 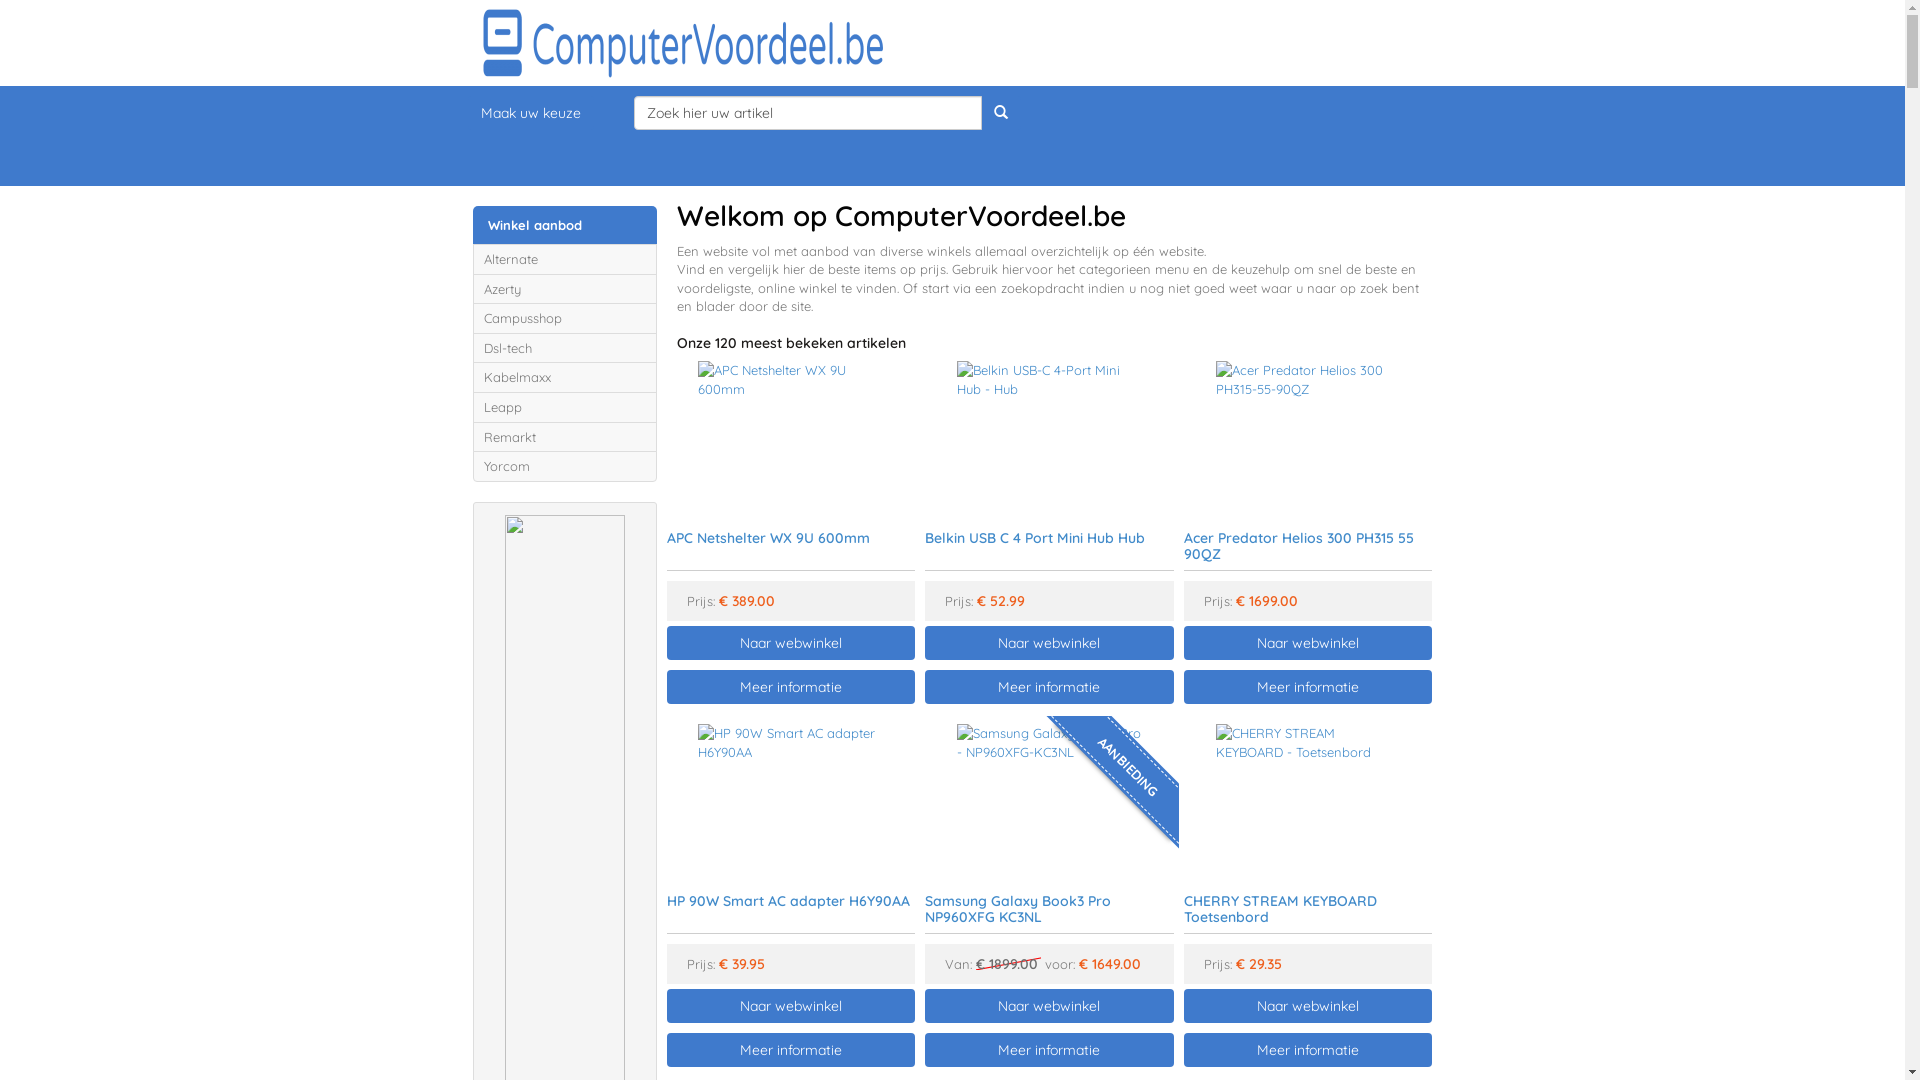 What do you see at coordinates (788, 901) in the screenshot?
I see `HP 90W Smart AC adapter H6Y90AA` at bounding box center [788, 901].